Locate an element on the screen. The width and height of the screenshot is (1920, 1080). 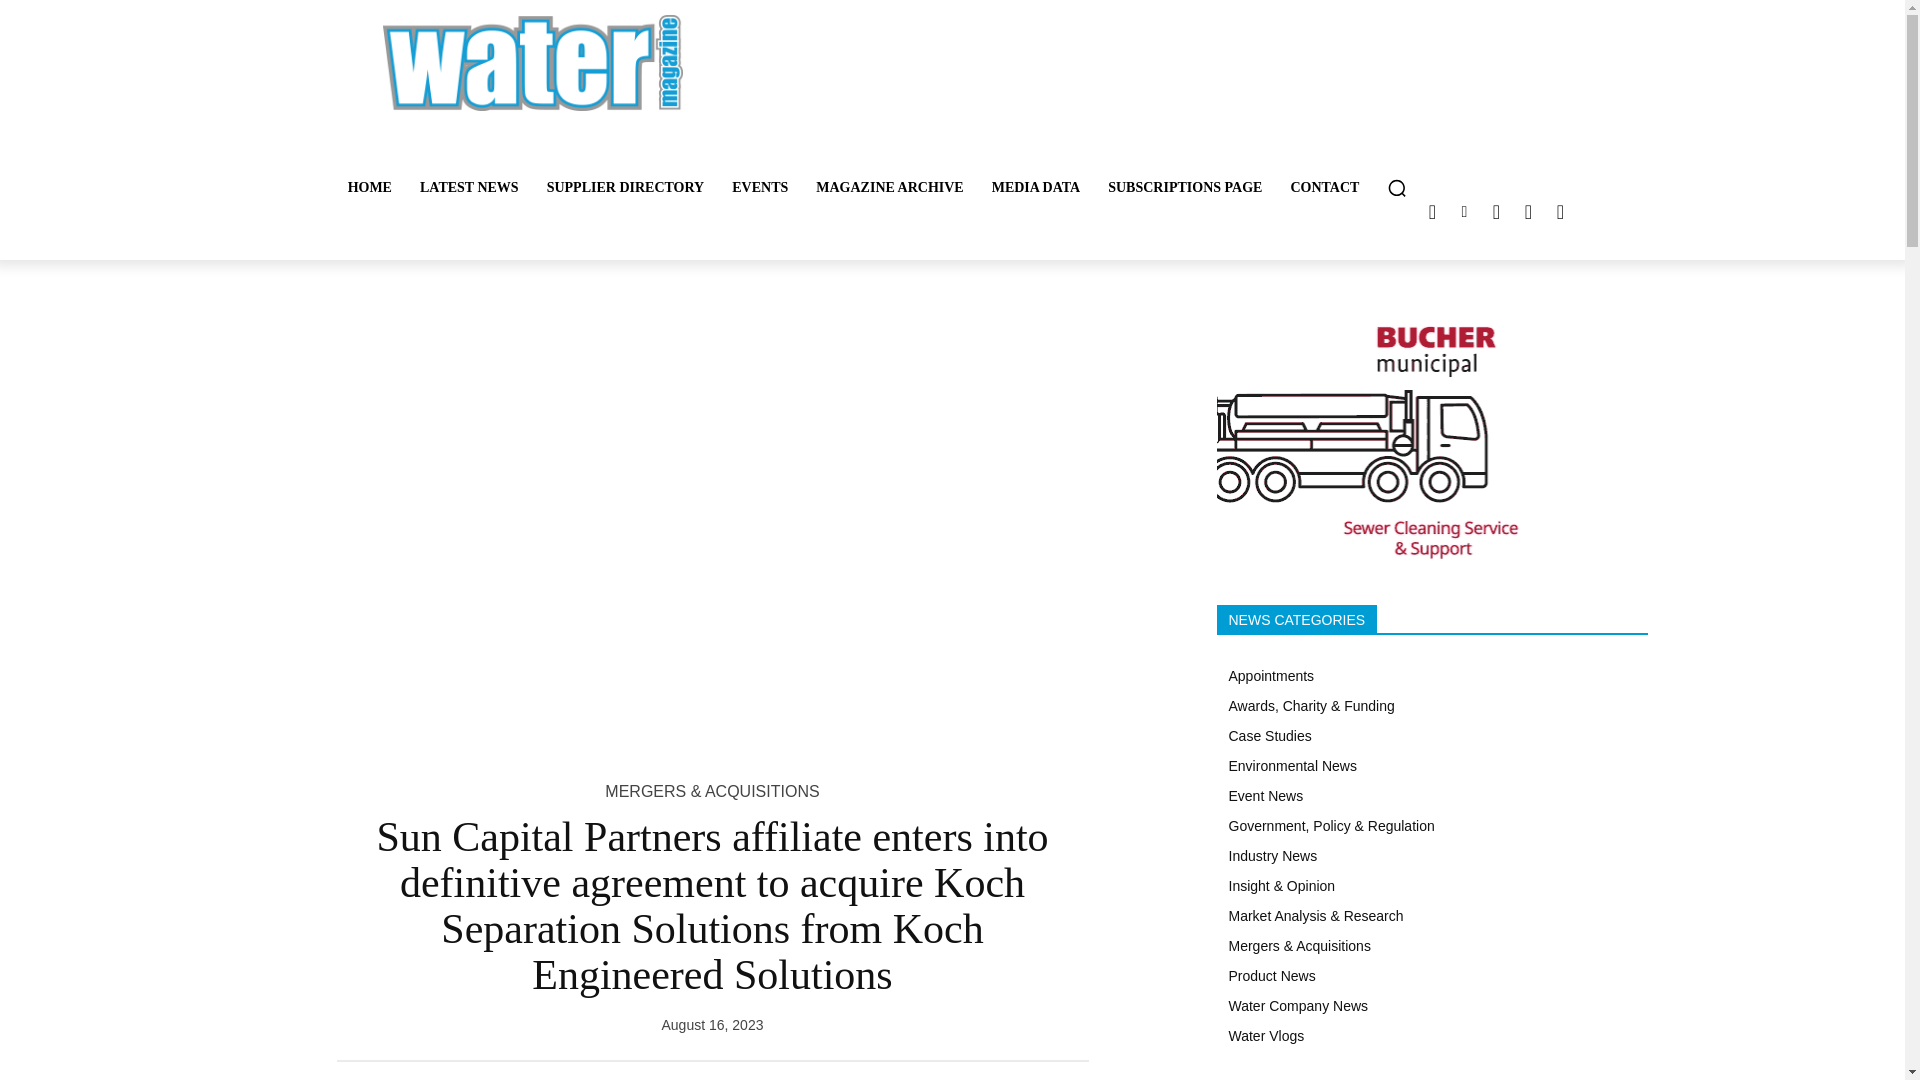
LATEST NEWS is located at coordinates (469, 188).